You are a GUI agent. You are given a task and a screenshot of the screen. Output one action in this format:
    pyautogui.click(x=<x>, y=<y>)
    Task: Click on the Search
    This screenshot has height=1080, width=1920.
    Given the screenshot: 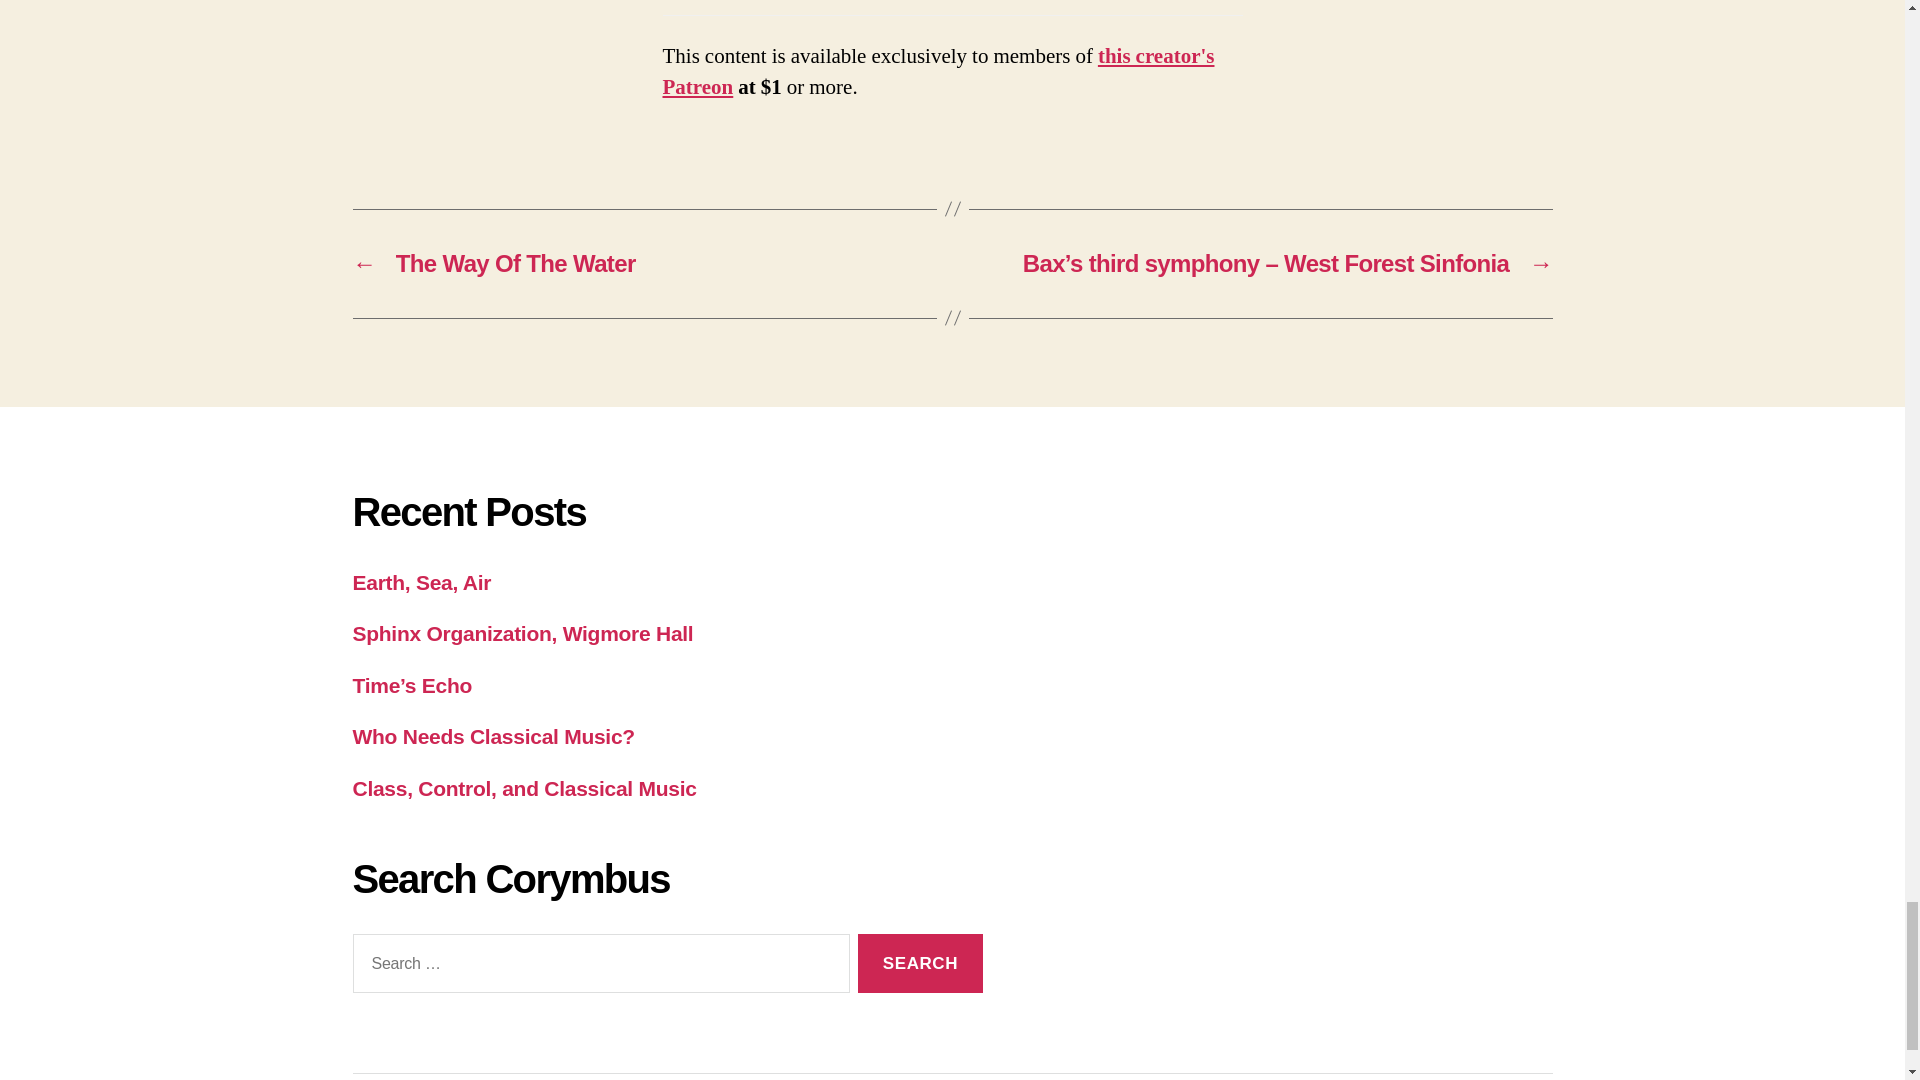 What is the action you would take?
    pyautogui.click(x=920, y=963)
    